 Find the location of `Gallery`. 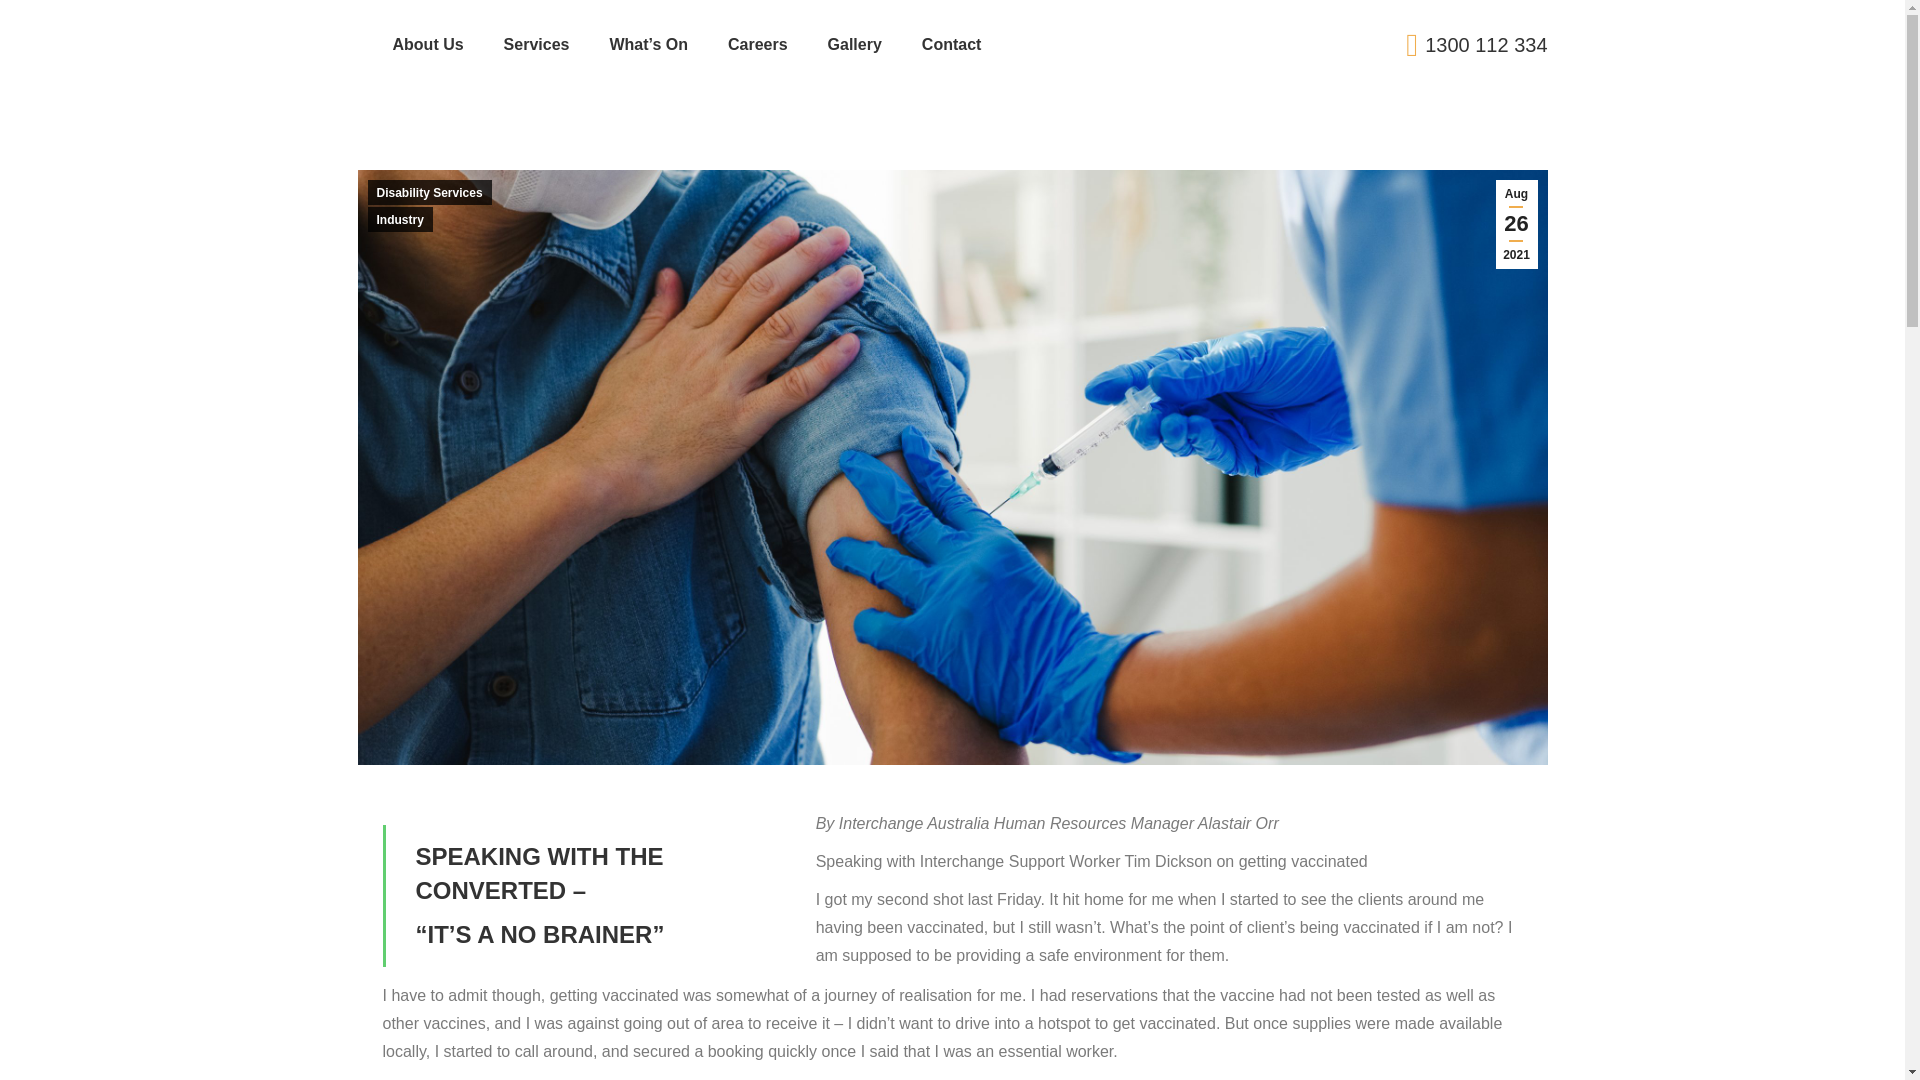

Gallery is located at coordinates (854, 45).